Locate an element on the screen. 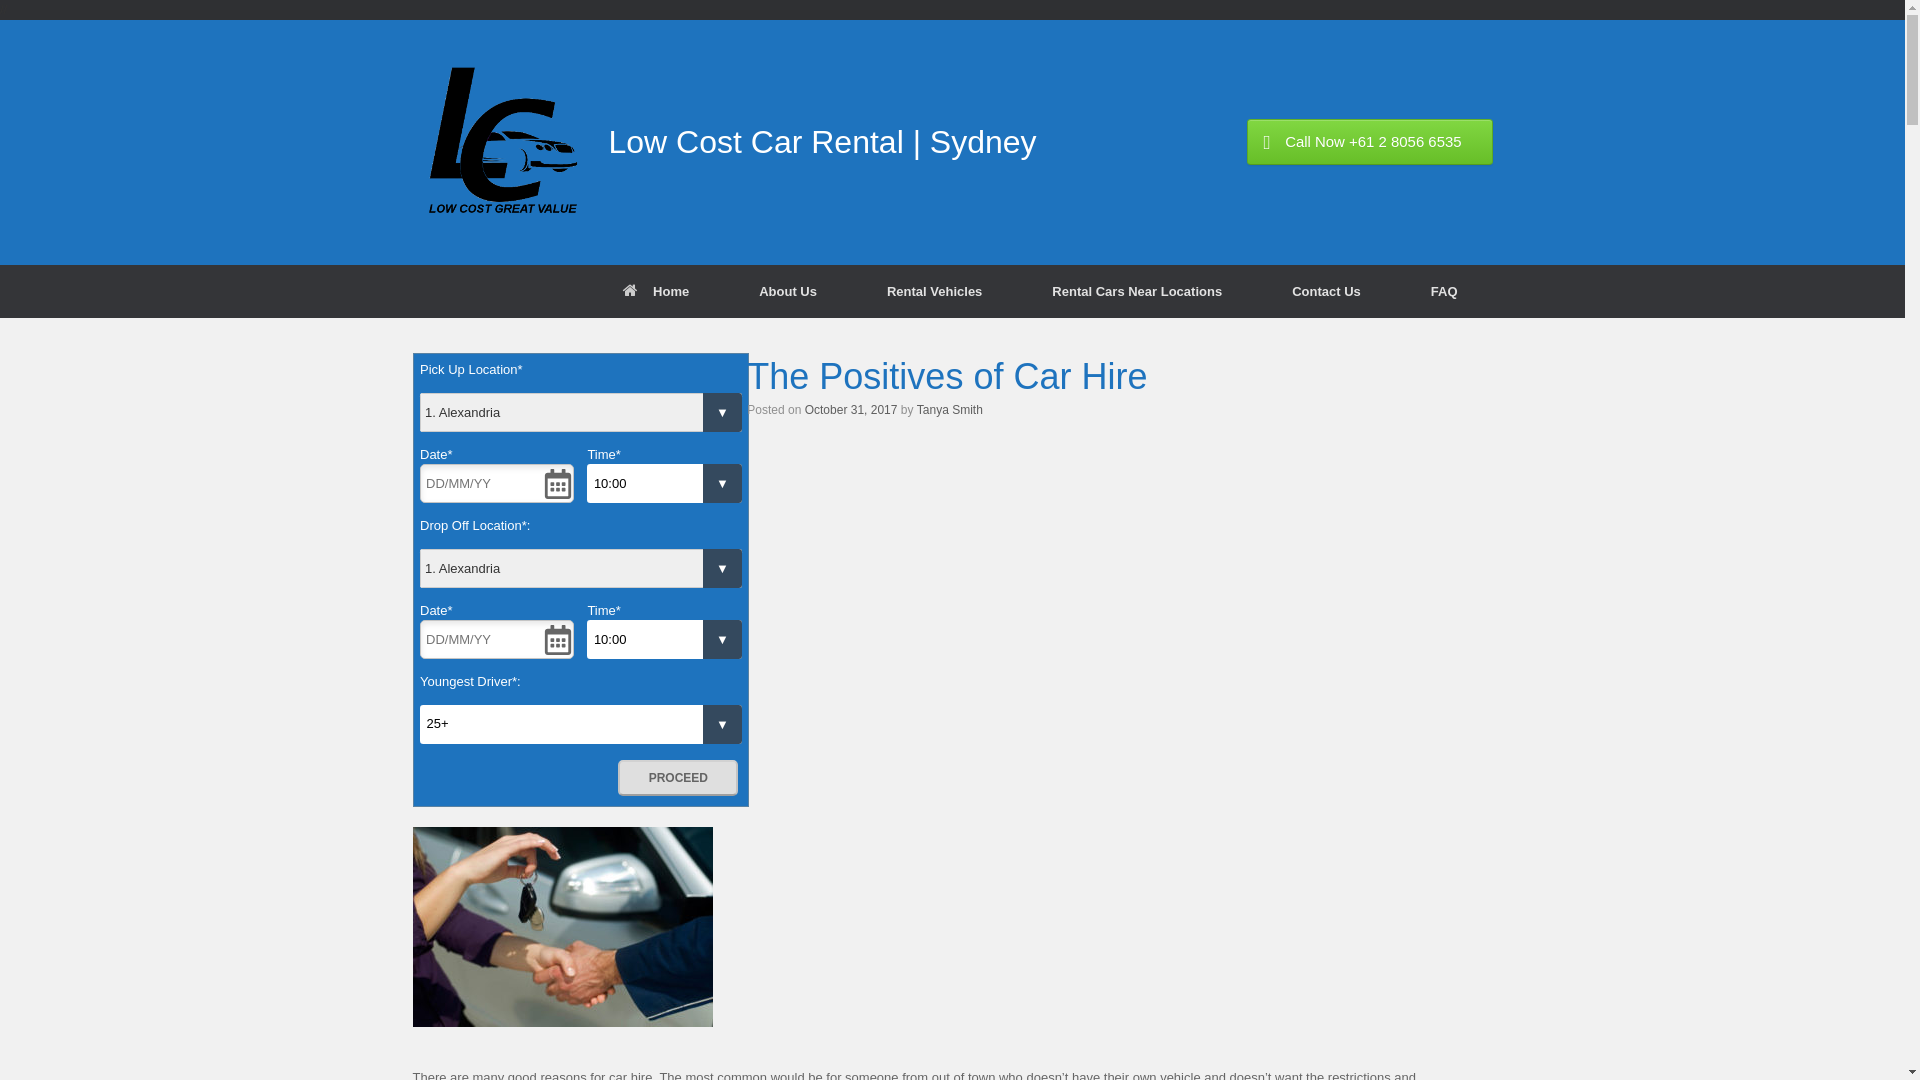 Image resolution: width=1920 pixels, height=1080 pixels. October 31, 2017 is located at coordinates (852, 410).